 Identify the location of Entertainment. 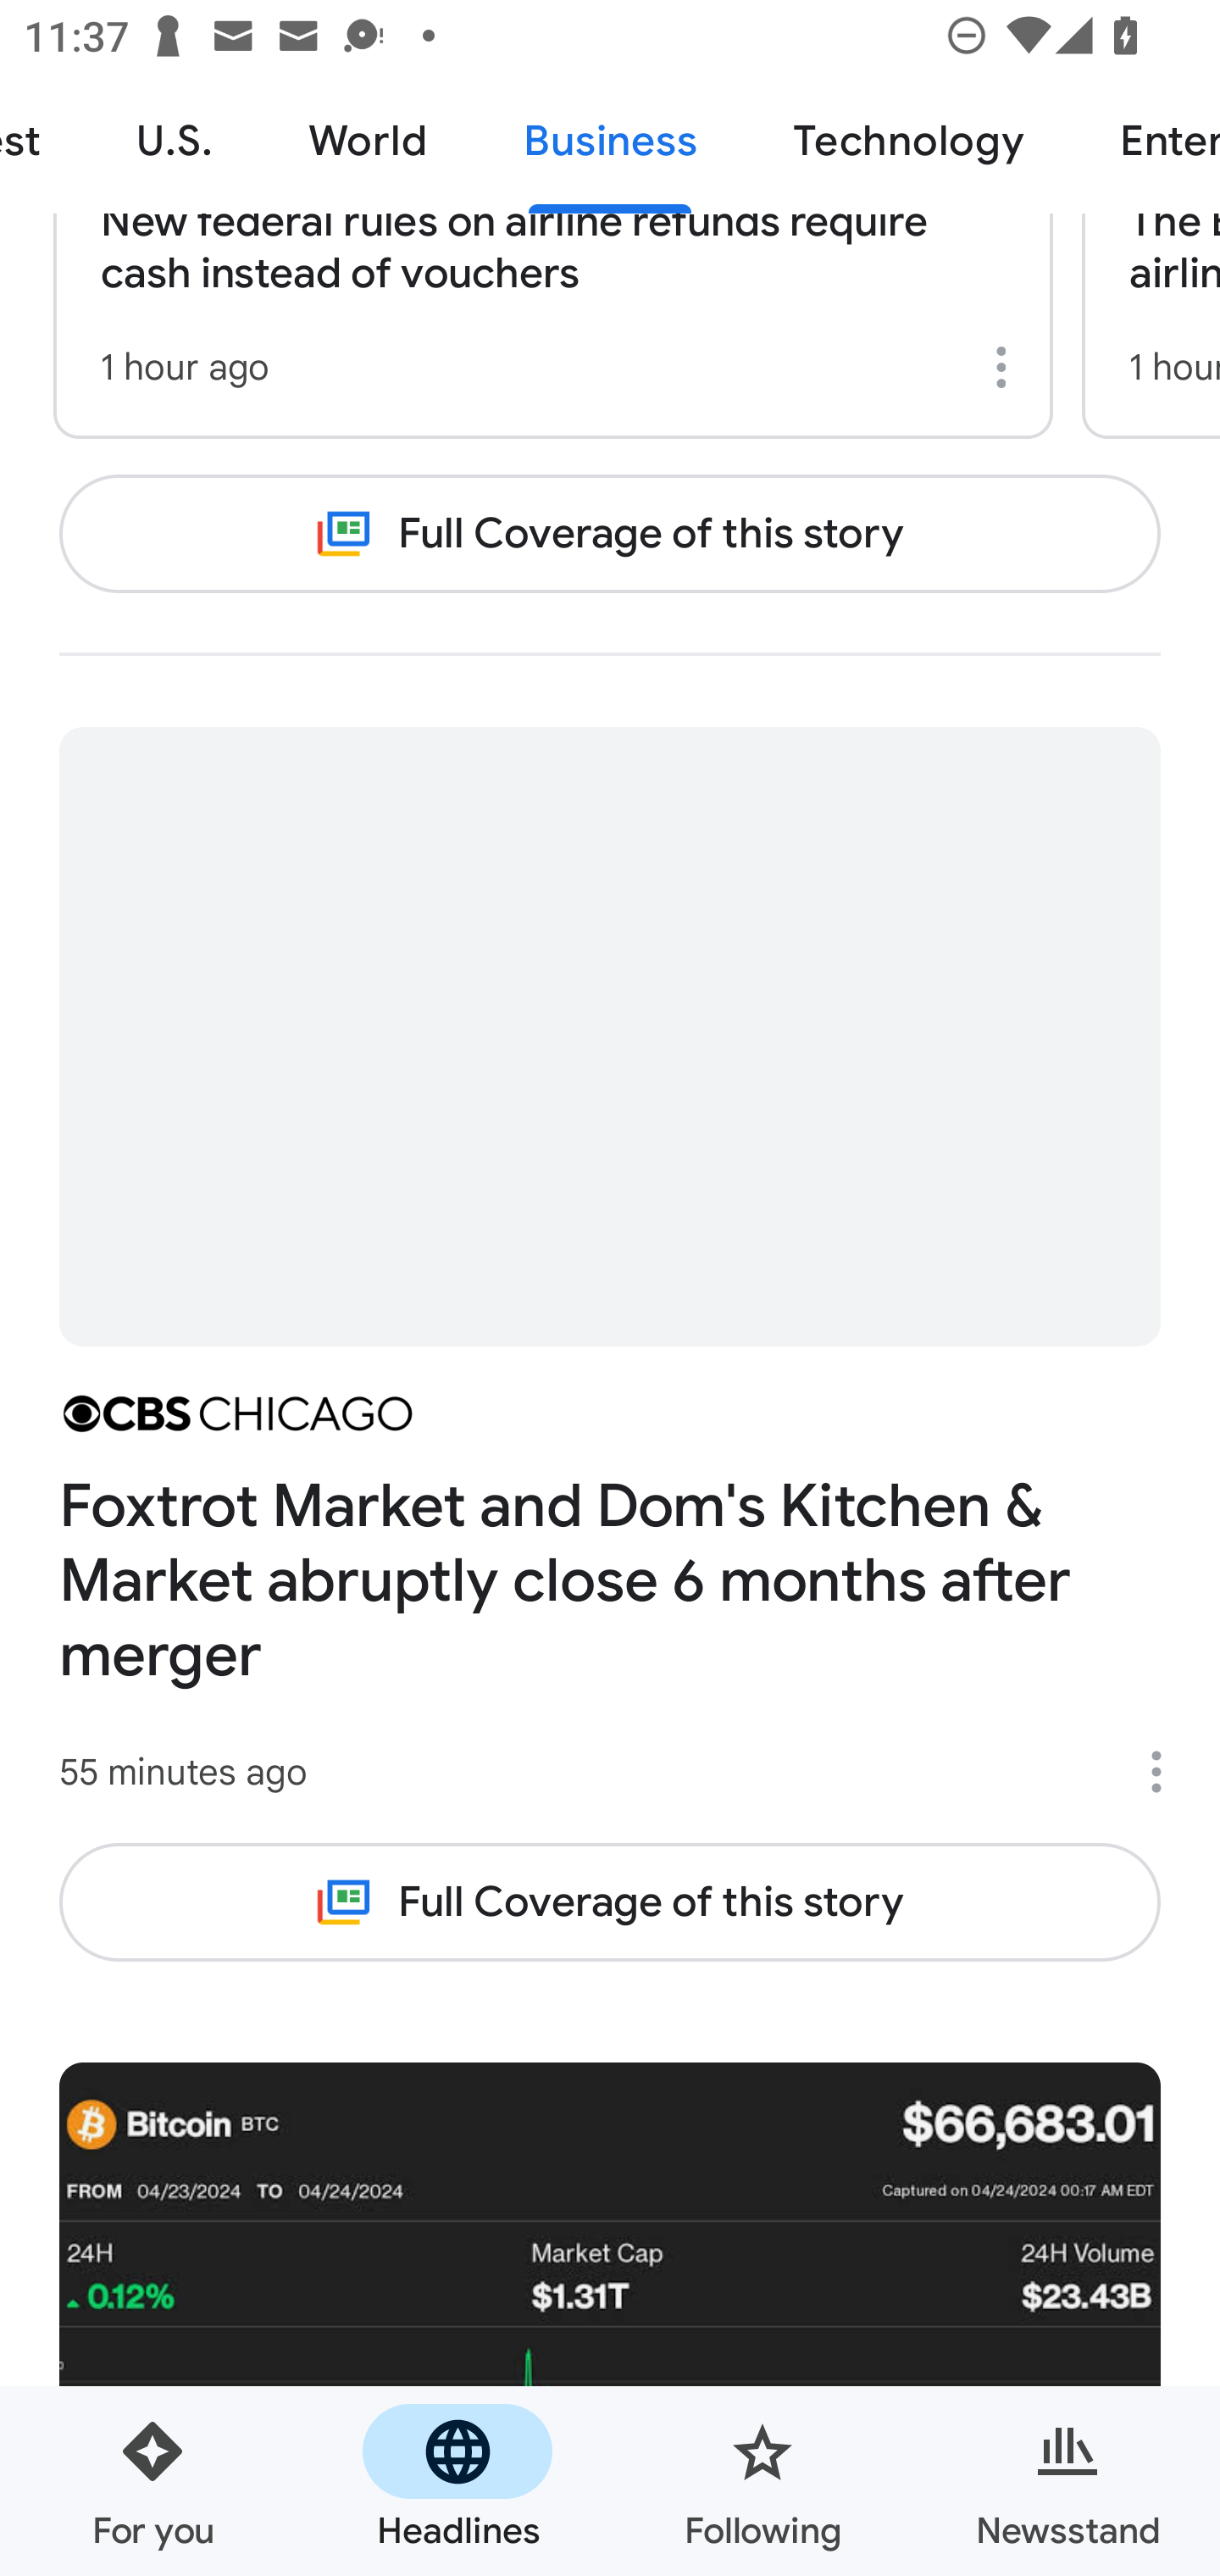
(1145, 142).